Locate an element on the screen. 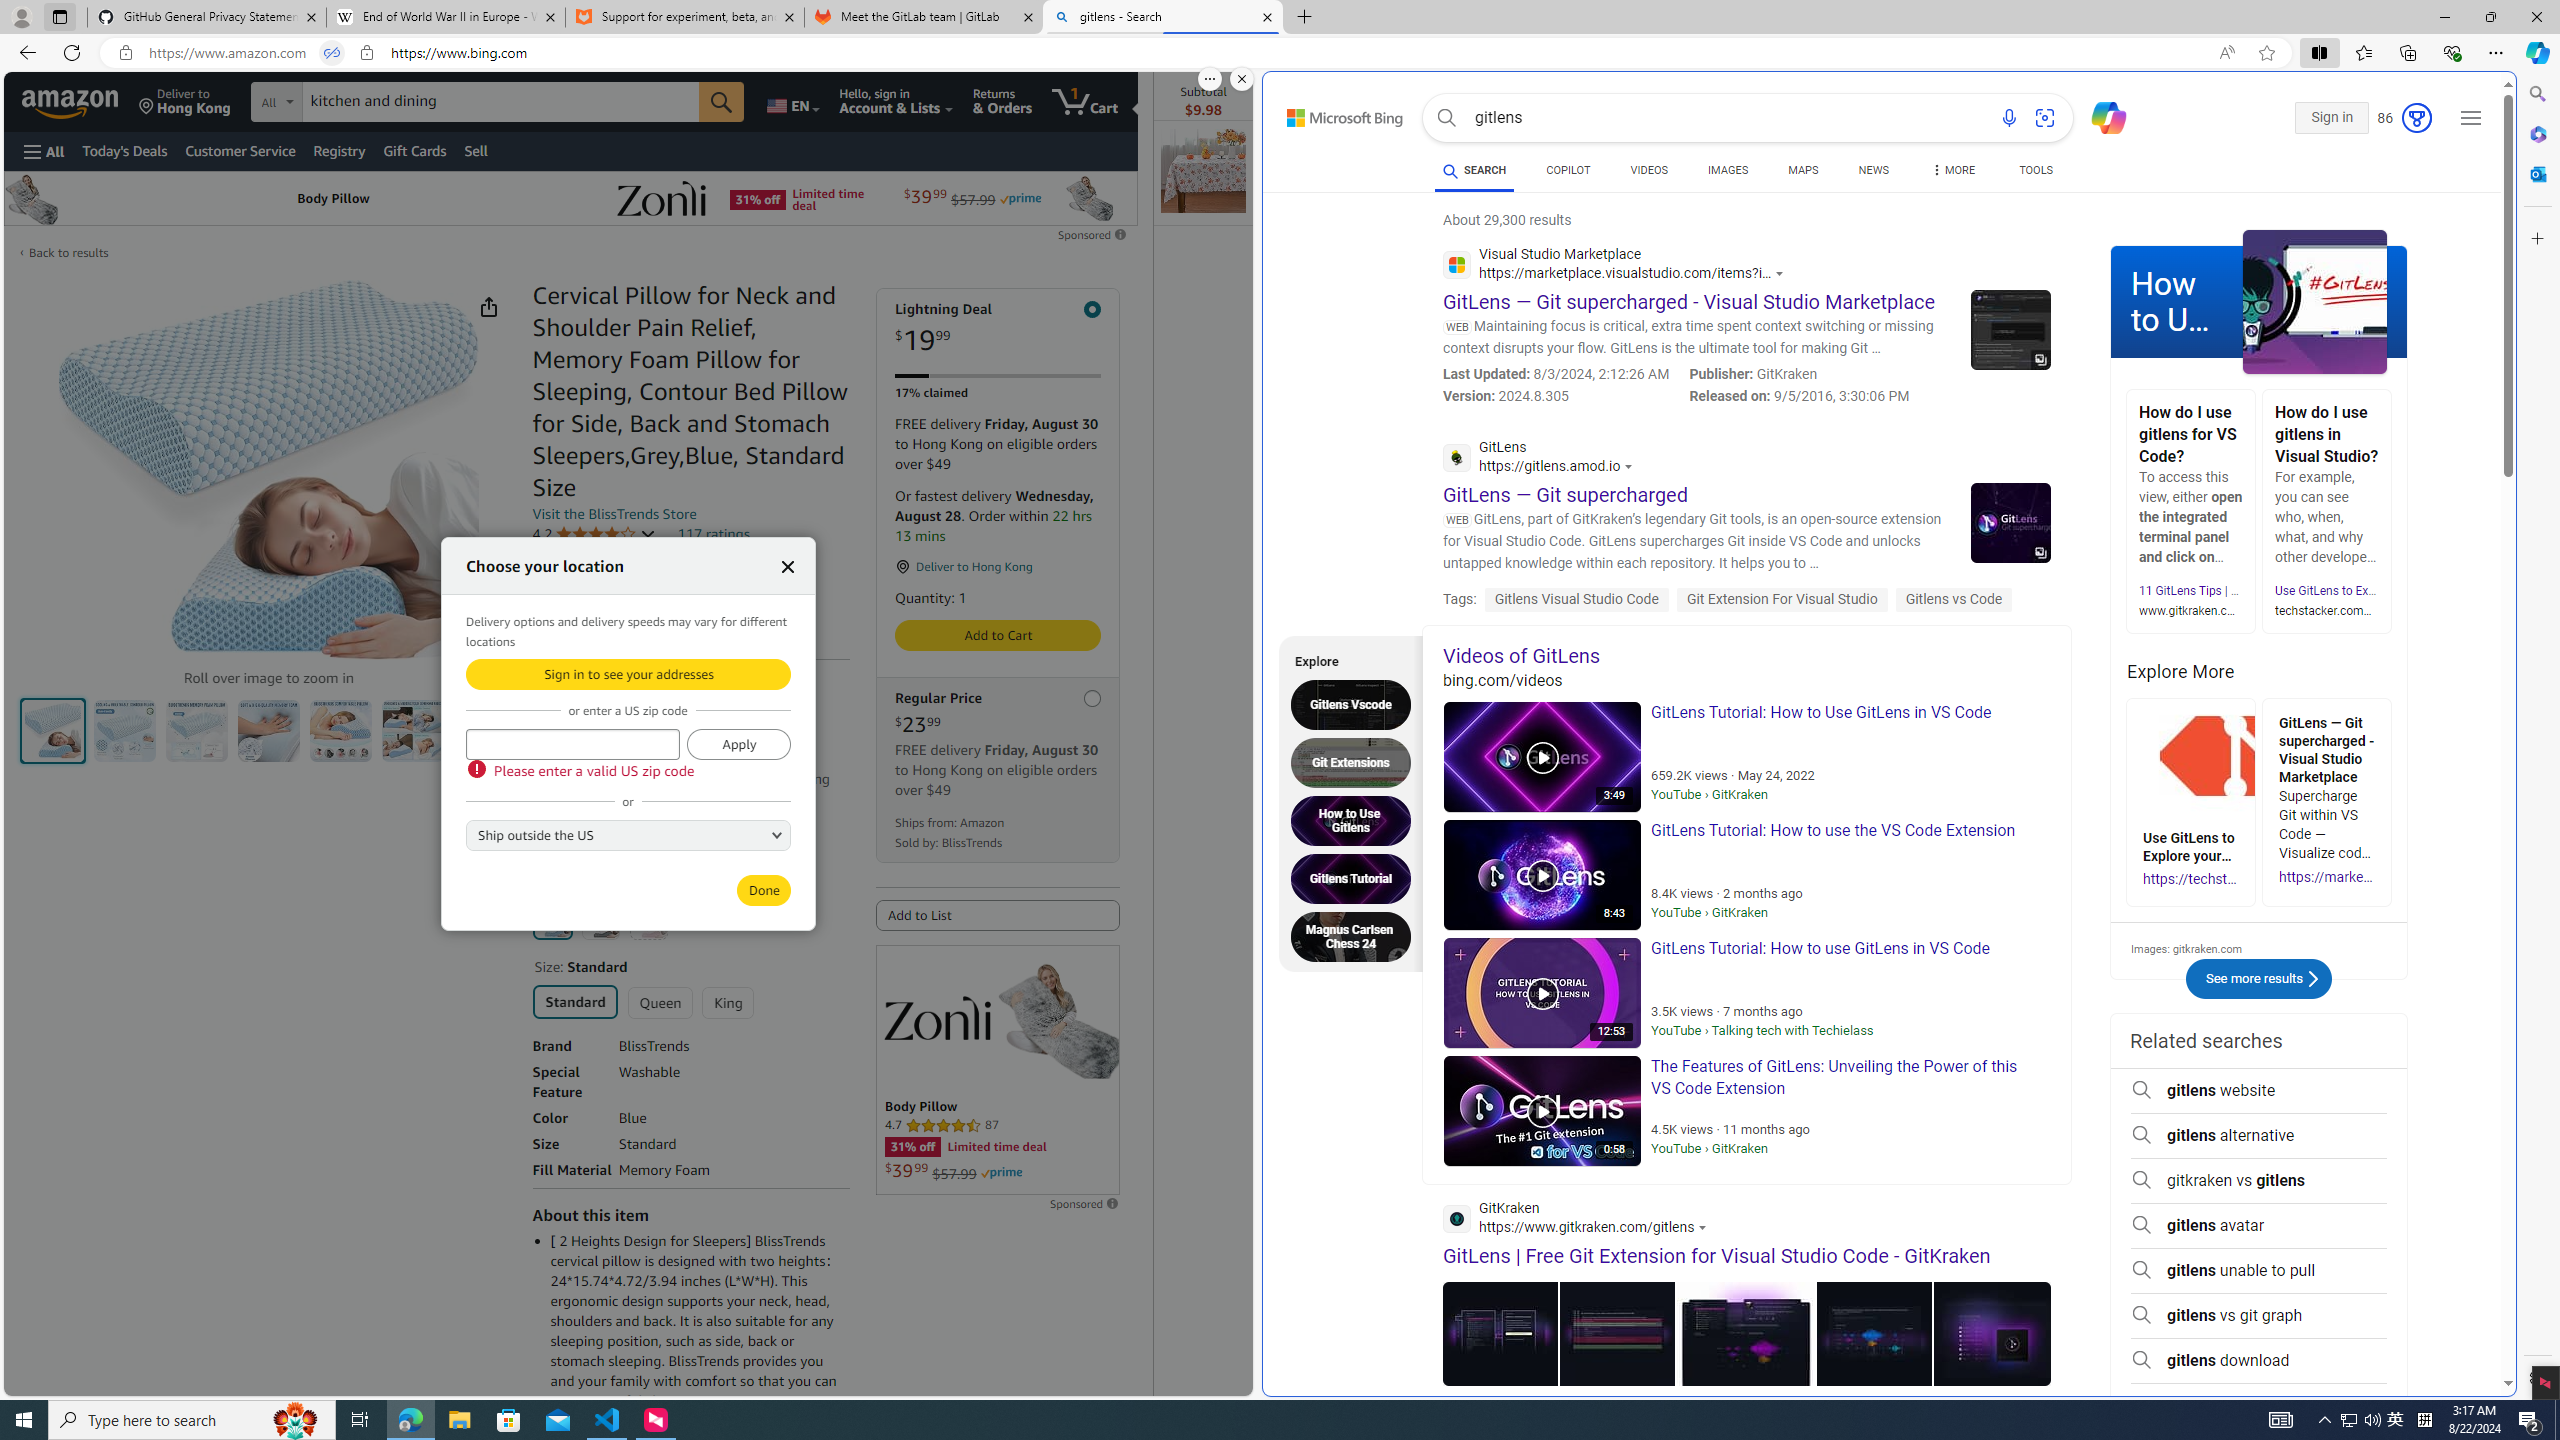 Image resolution: width=2560 pixels, height=1440 pixels. Actions for this site is located at coordinates (1706, 1228).